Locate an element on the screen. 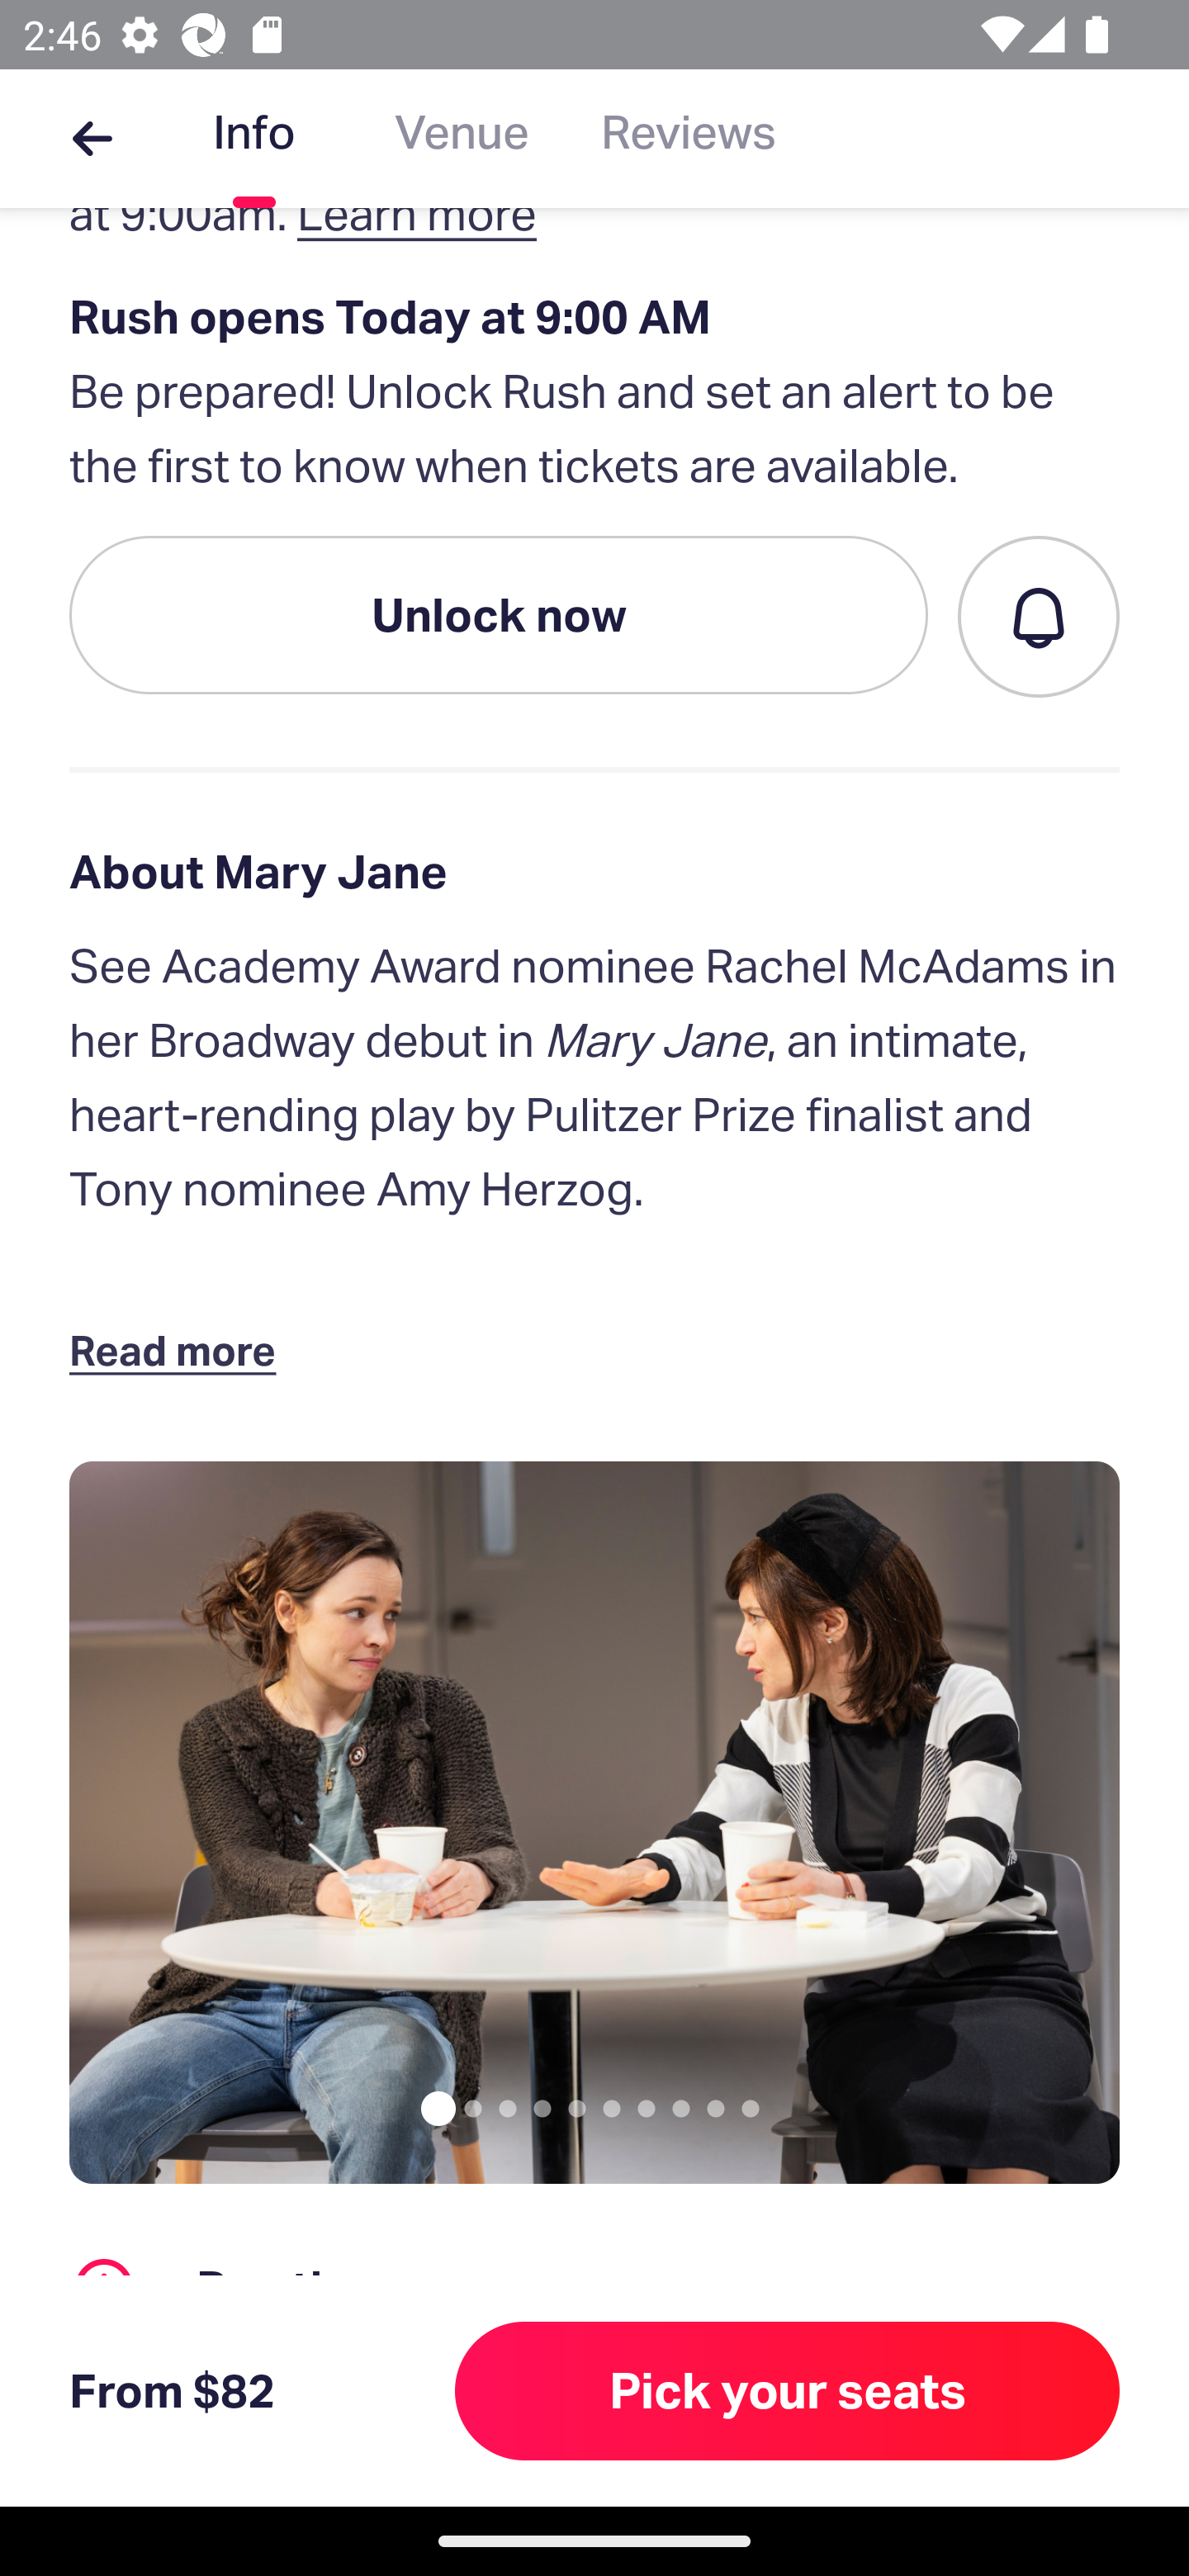  About Mary Jane is located at coordinates (594, 872).